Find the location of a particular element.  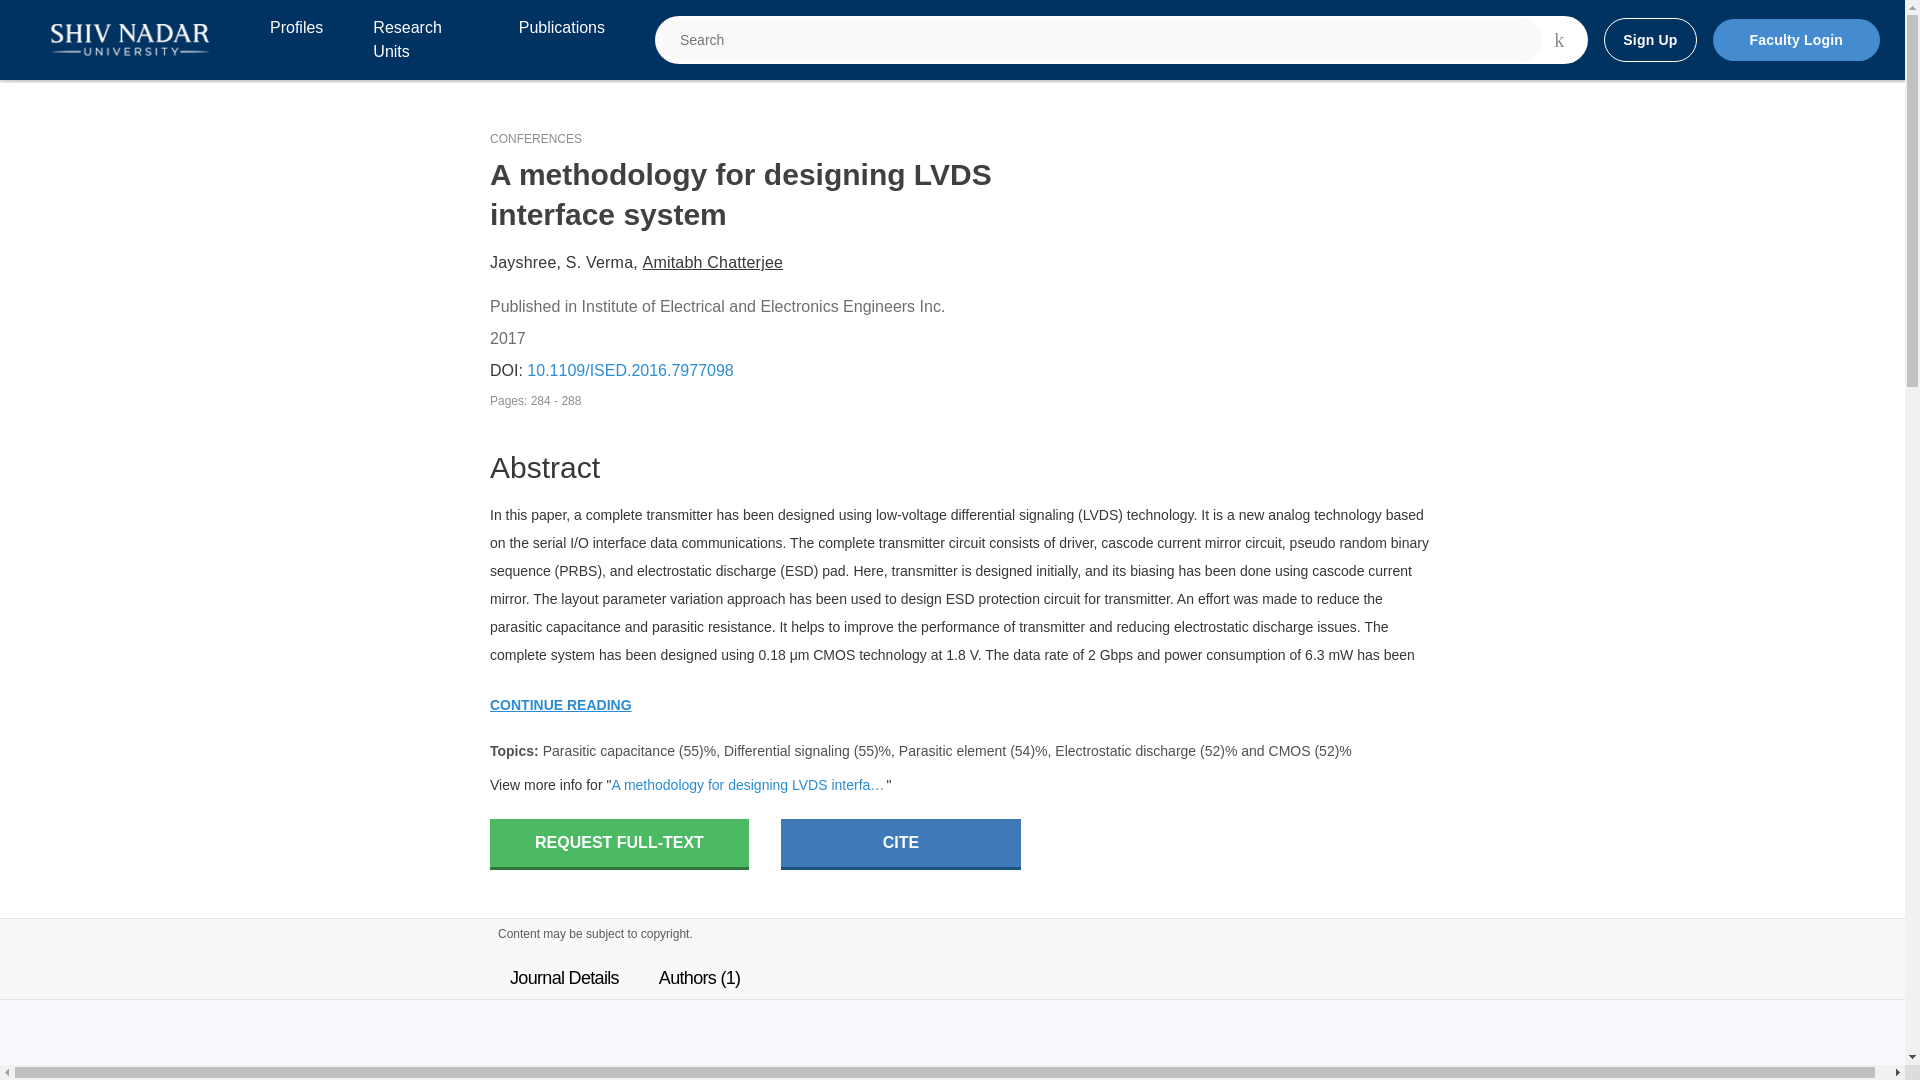

Amitabh Chatterjee is located at coordinates (713, 262).